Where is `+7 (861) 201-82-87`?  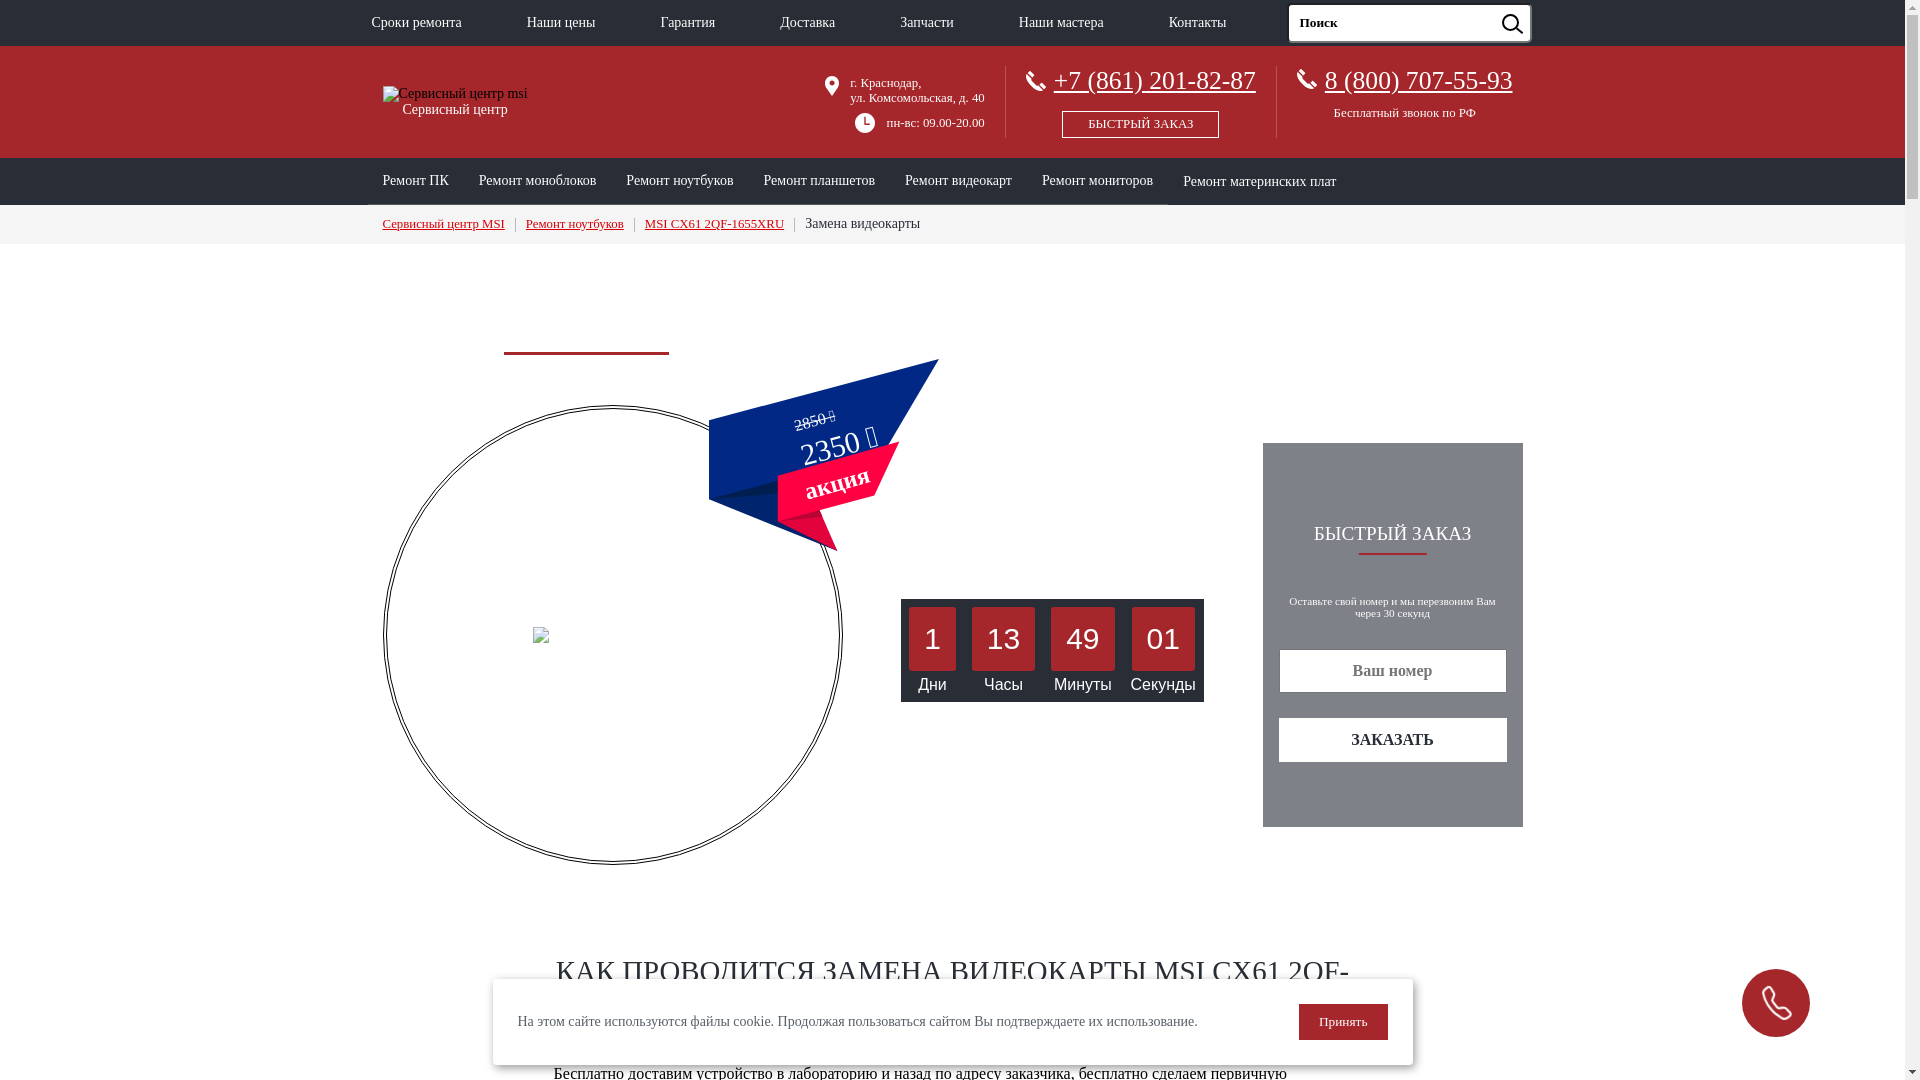 +7 (861) 201-82-87 is located at coordinates (1141, 98).